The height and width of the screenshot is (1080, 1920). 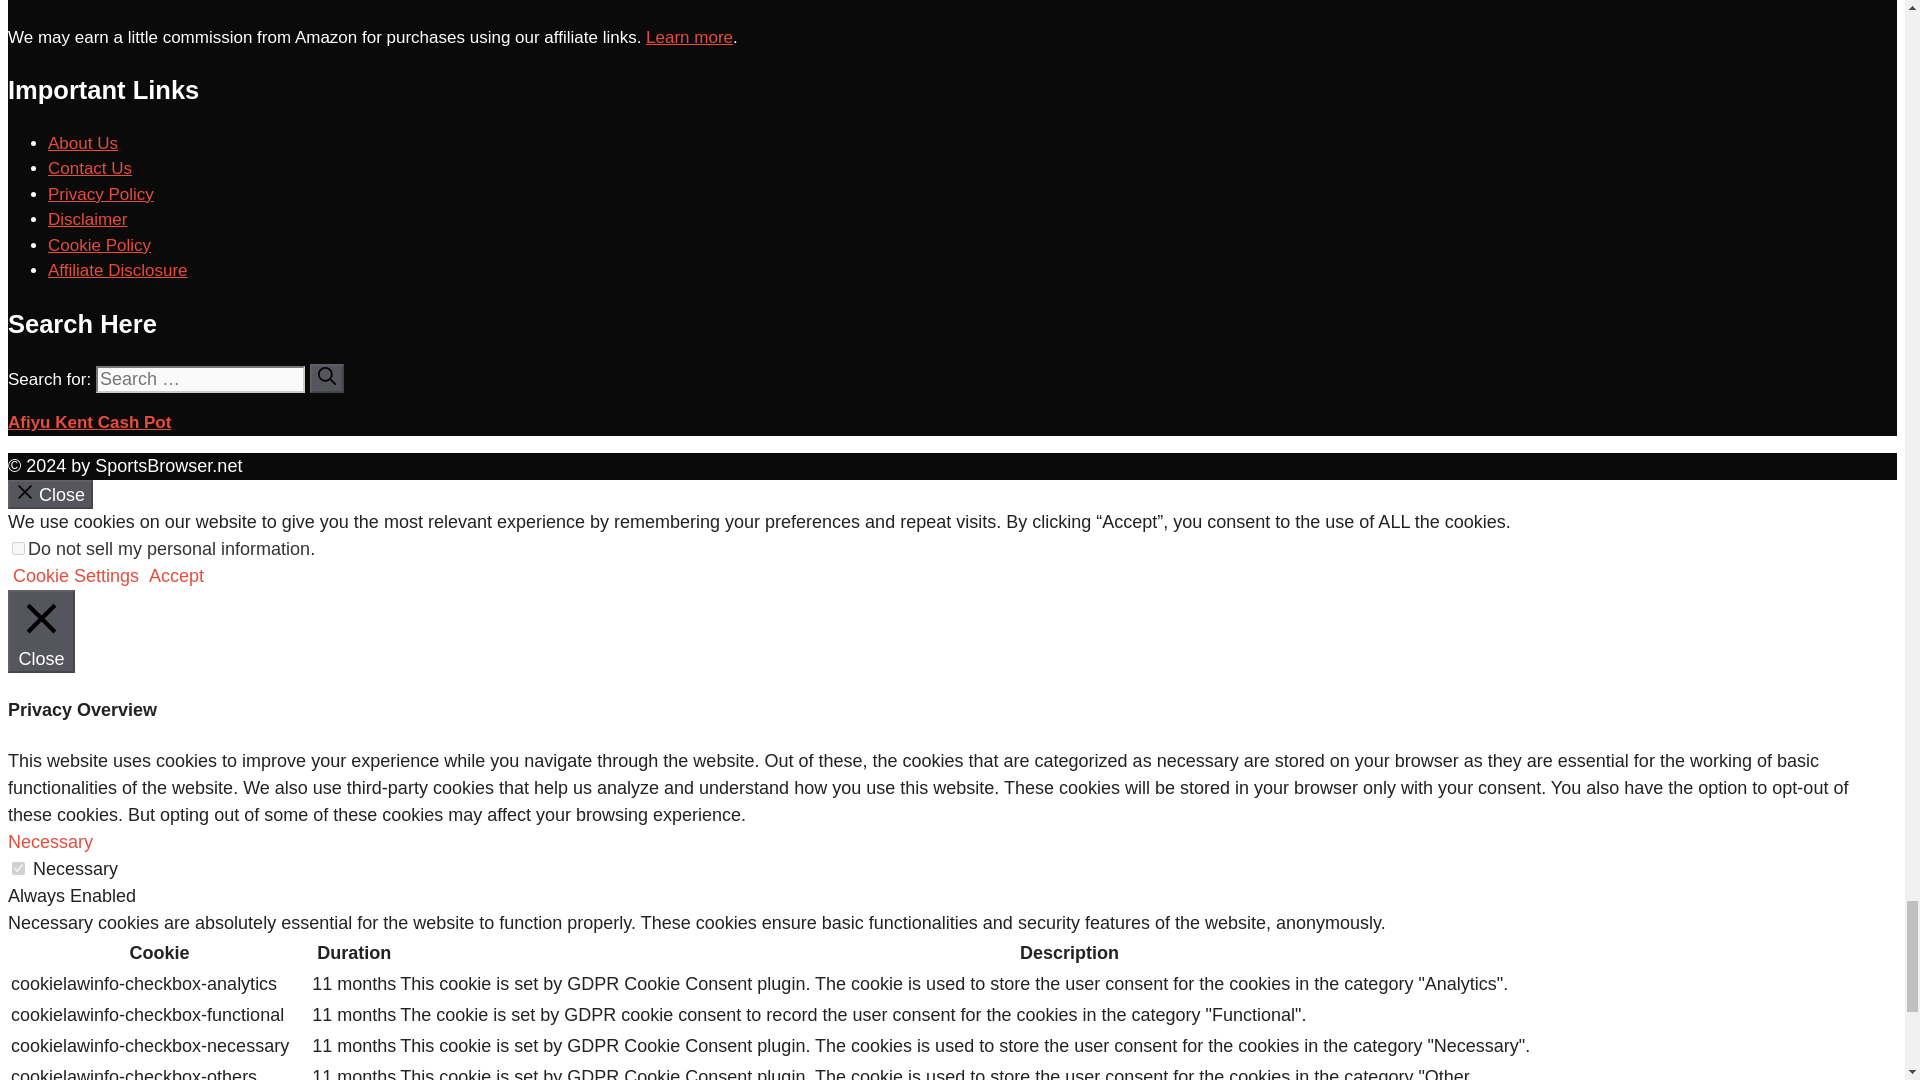 I want to click on on, so click(x=18, y=548).